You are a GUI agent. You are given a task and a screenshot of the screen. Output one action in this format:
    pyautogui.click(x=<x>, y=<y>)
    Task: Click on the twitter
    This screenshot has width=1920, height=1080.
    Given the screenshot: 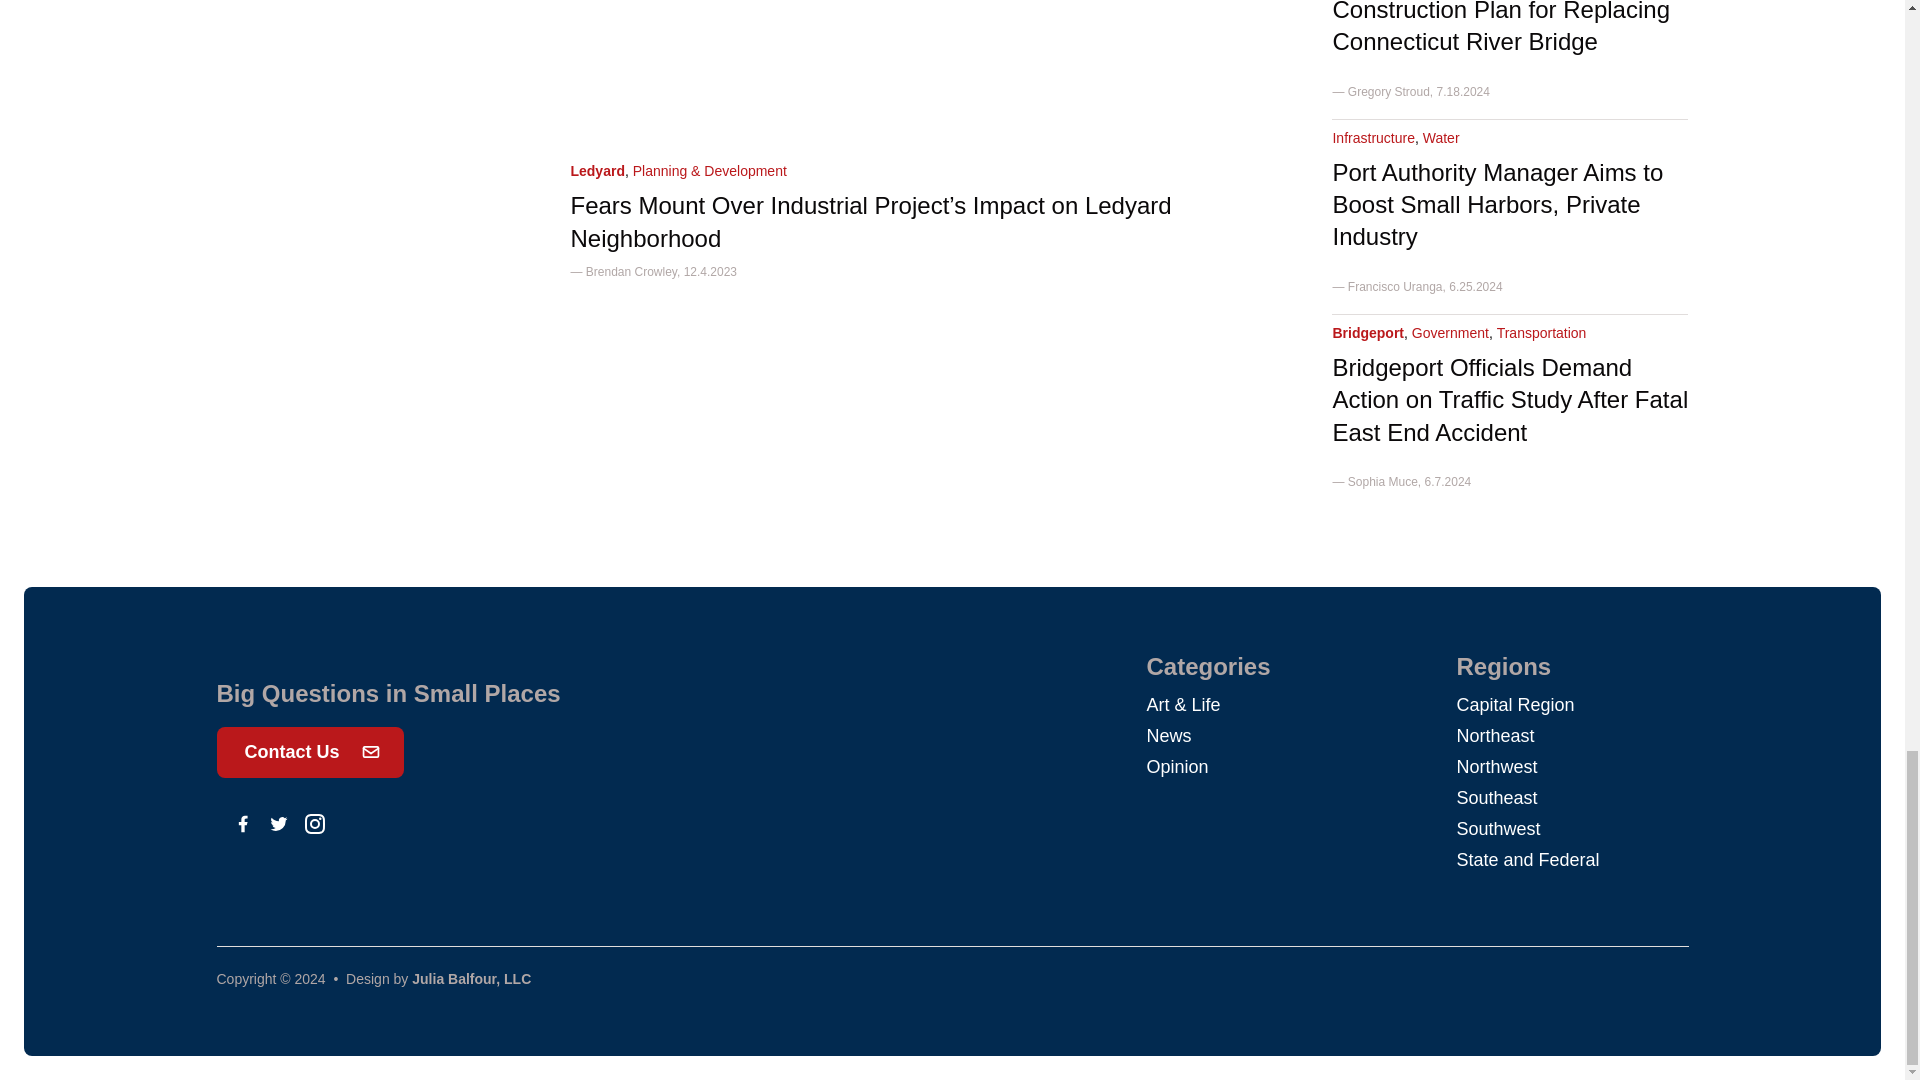 What is the action you would take?
    pyautogui.click(x=278, y=824)
    